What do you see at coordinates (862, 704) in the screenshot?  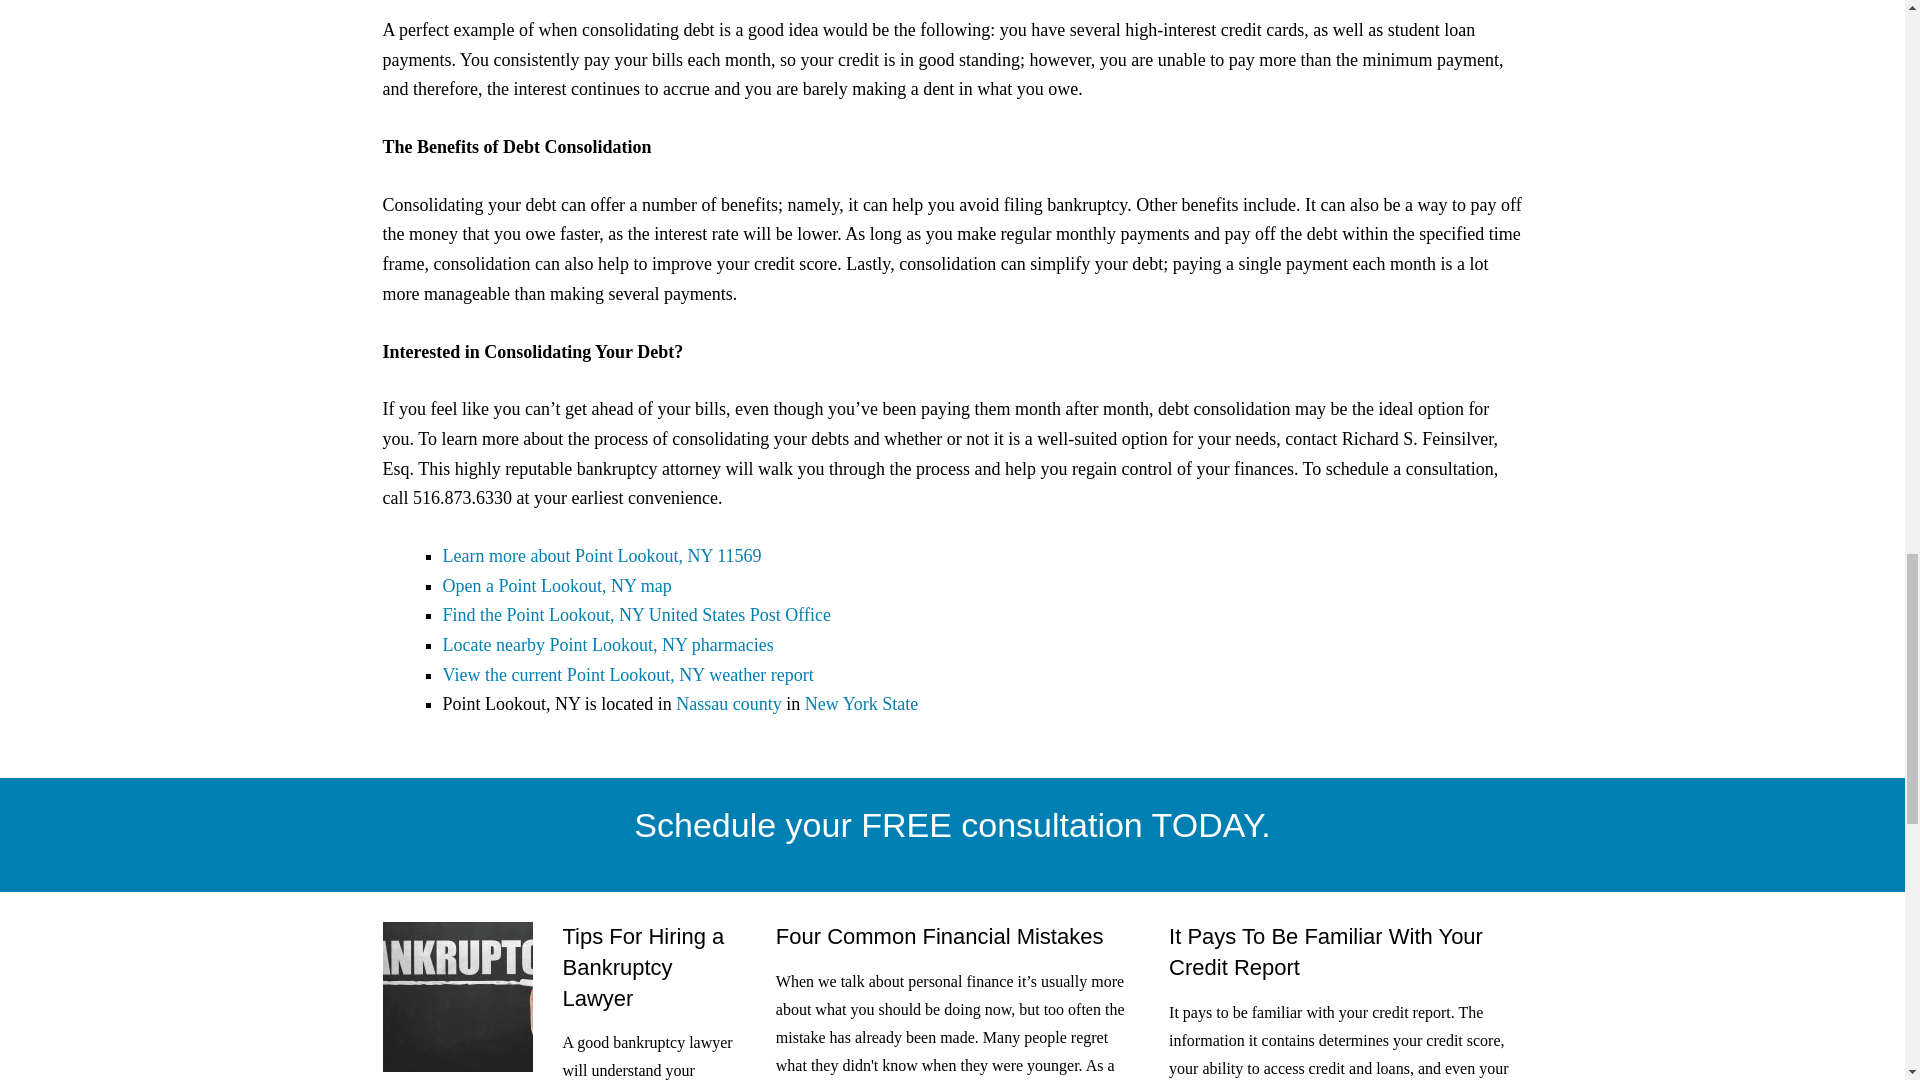 I see `New York State` at bounding box center [862, 704].